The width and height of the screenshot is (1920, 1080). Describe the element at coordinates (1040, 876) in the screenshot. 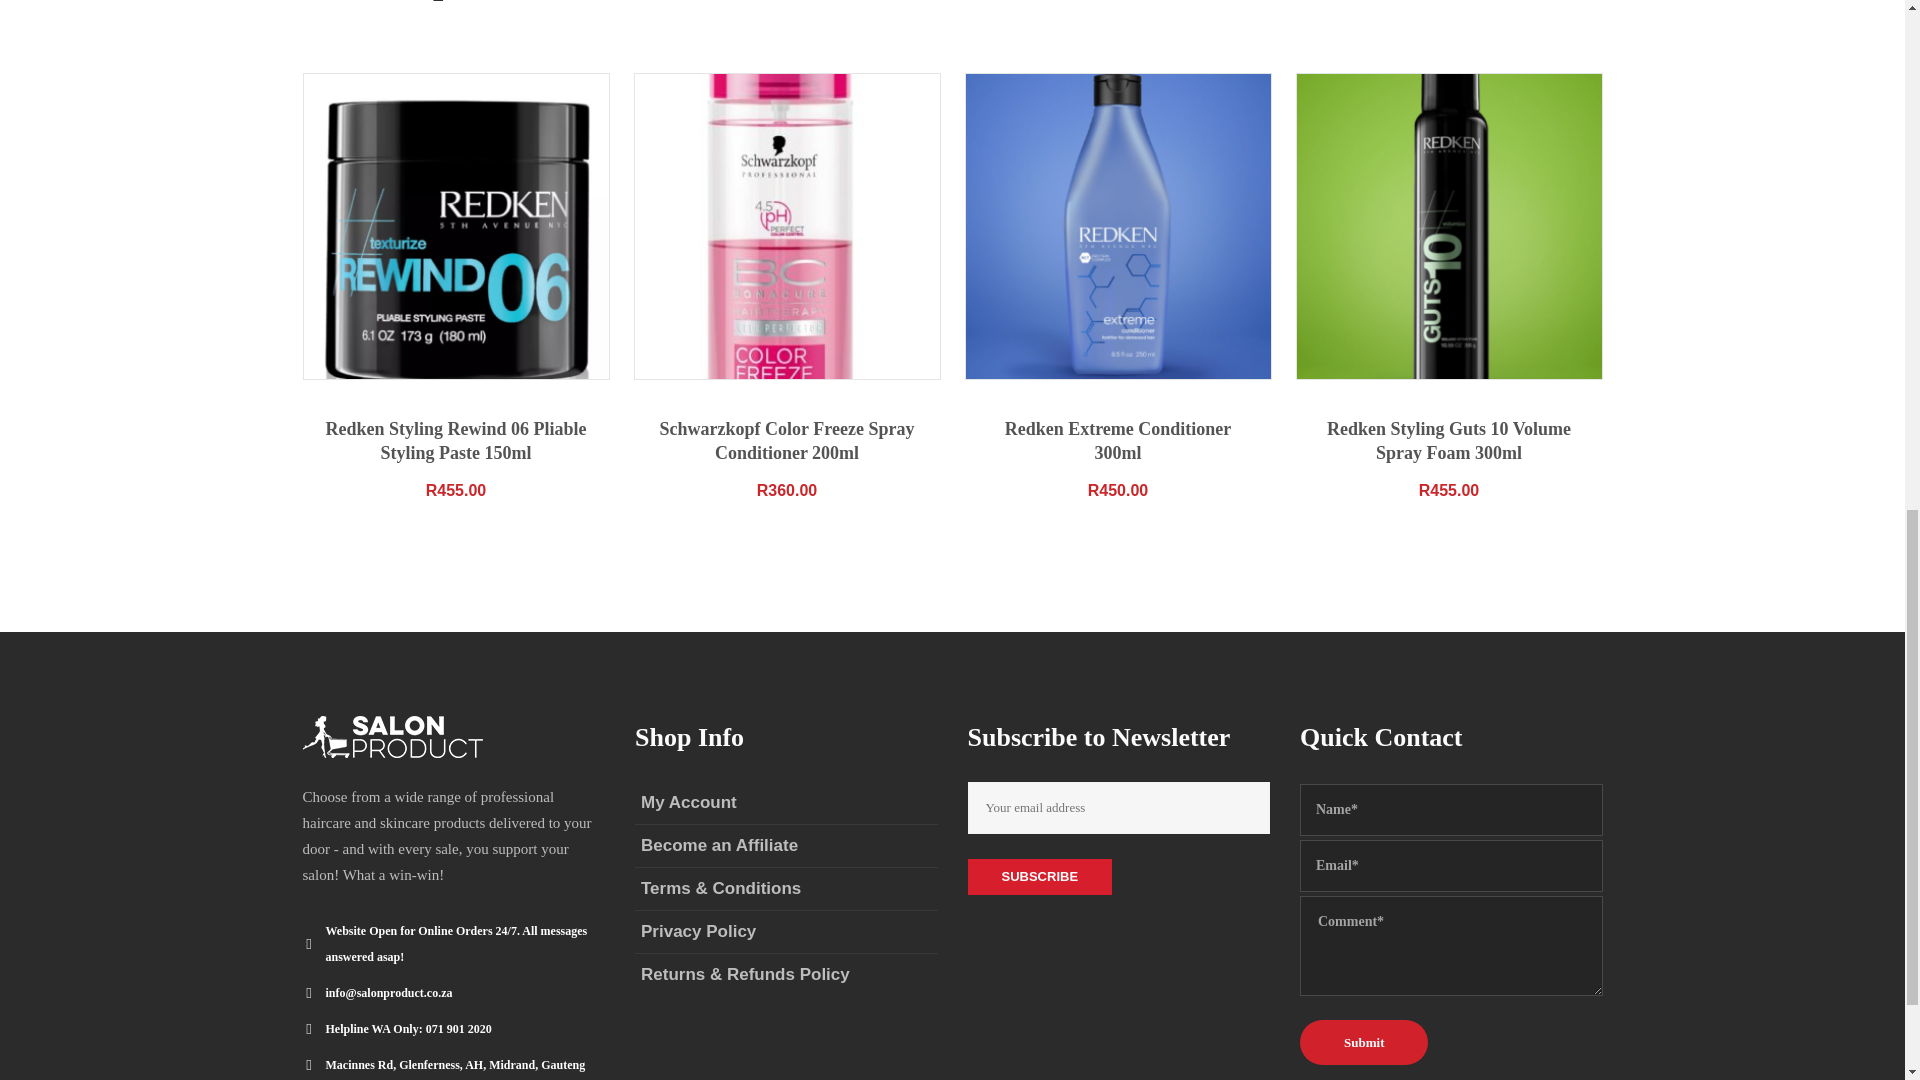

I see `Subscribe` at that location.